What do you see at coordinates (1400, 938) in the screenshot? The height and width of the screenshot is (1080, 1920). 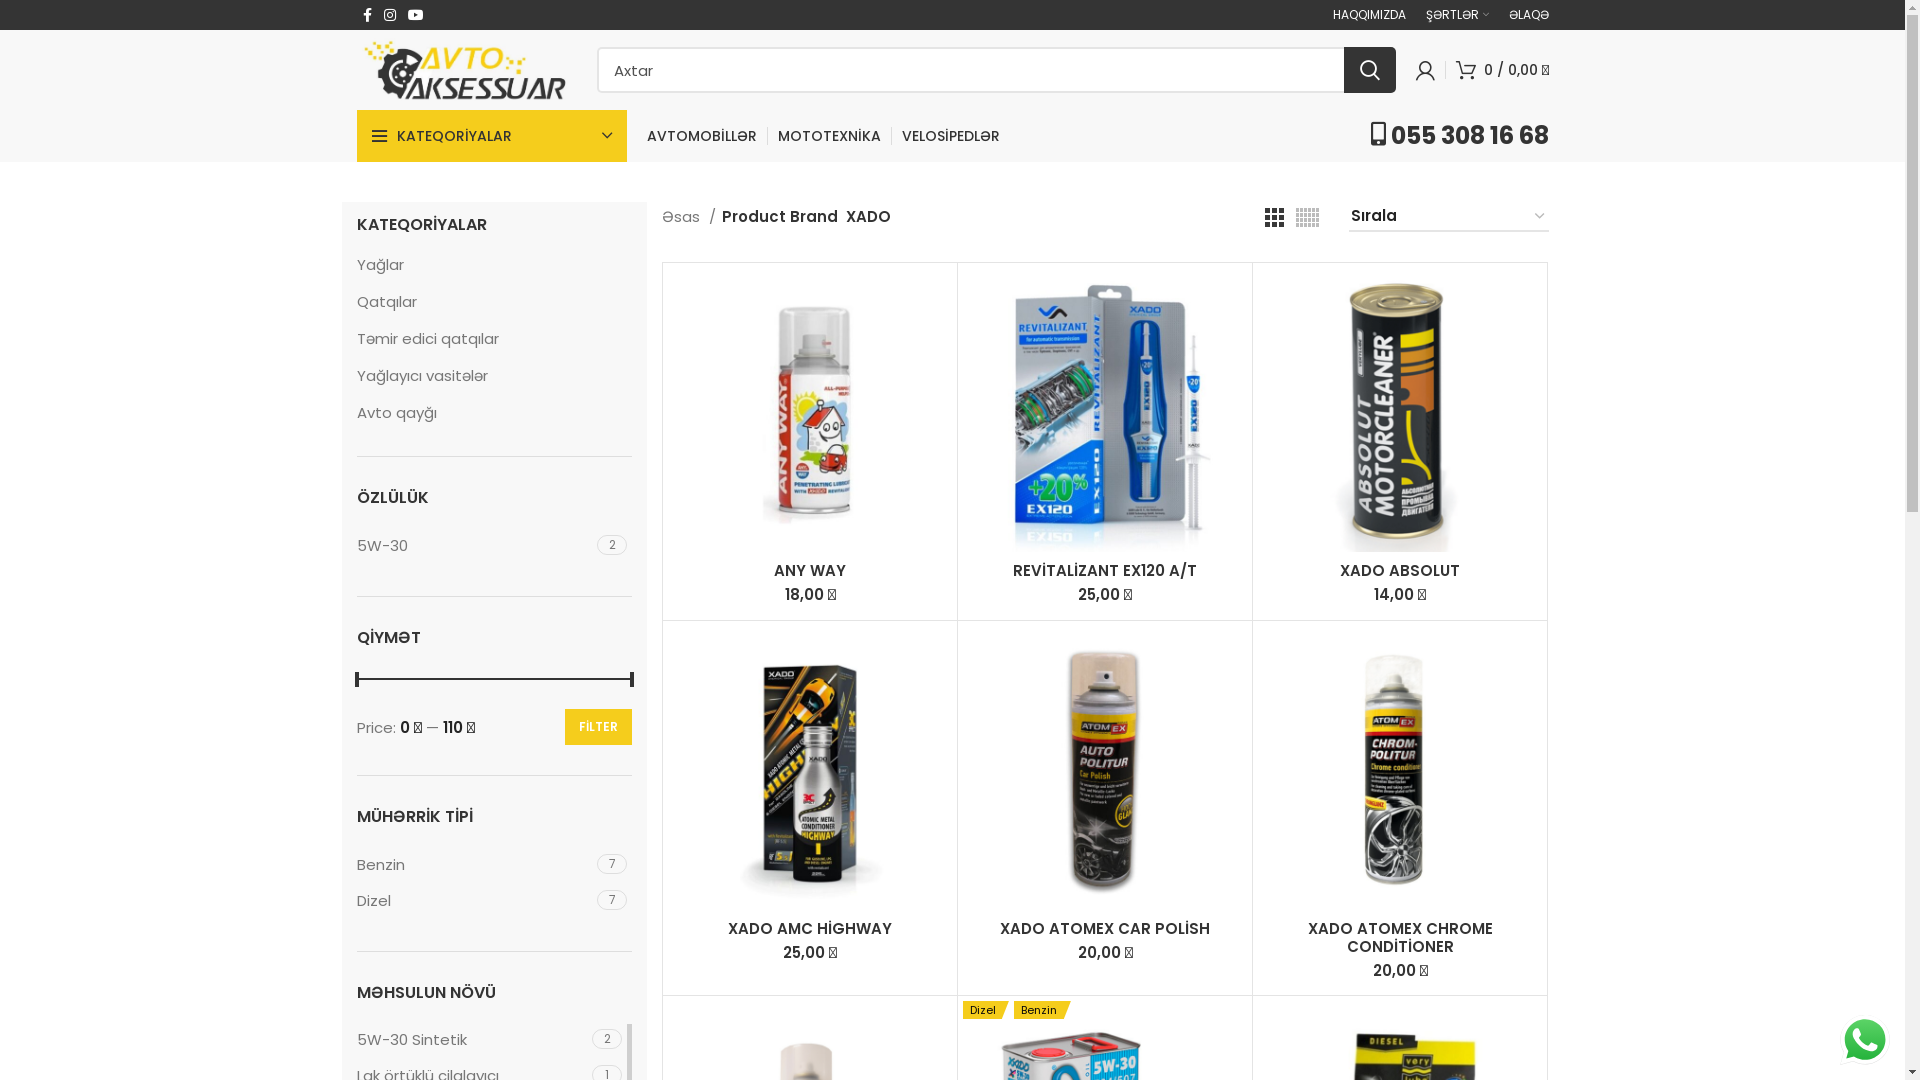 I see `XADO ATOMEX CHROME CONDITIONER` at bounding box center [1400, 938].